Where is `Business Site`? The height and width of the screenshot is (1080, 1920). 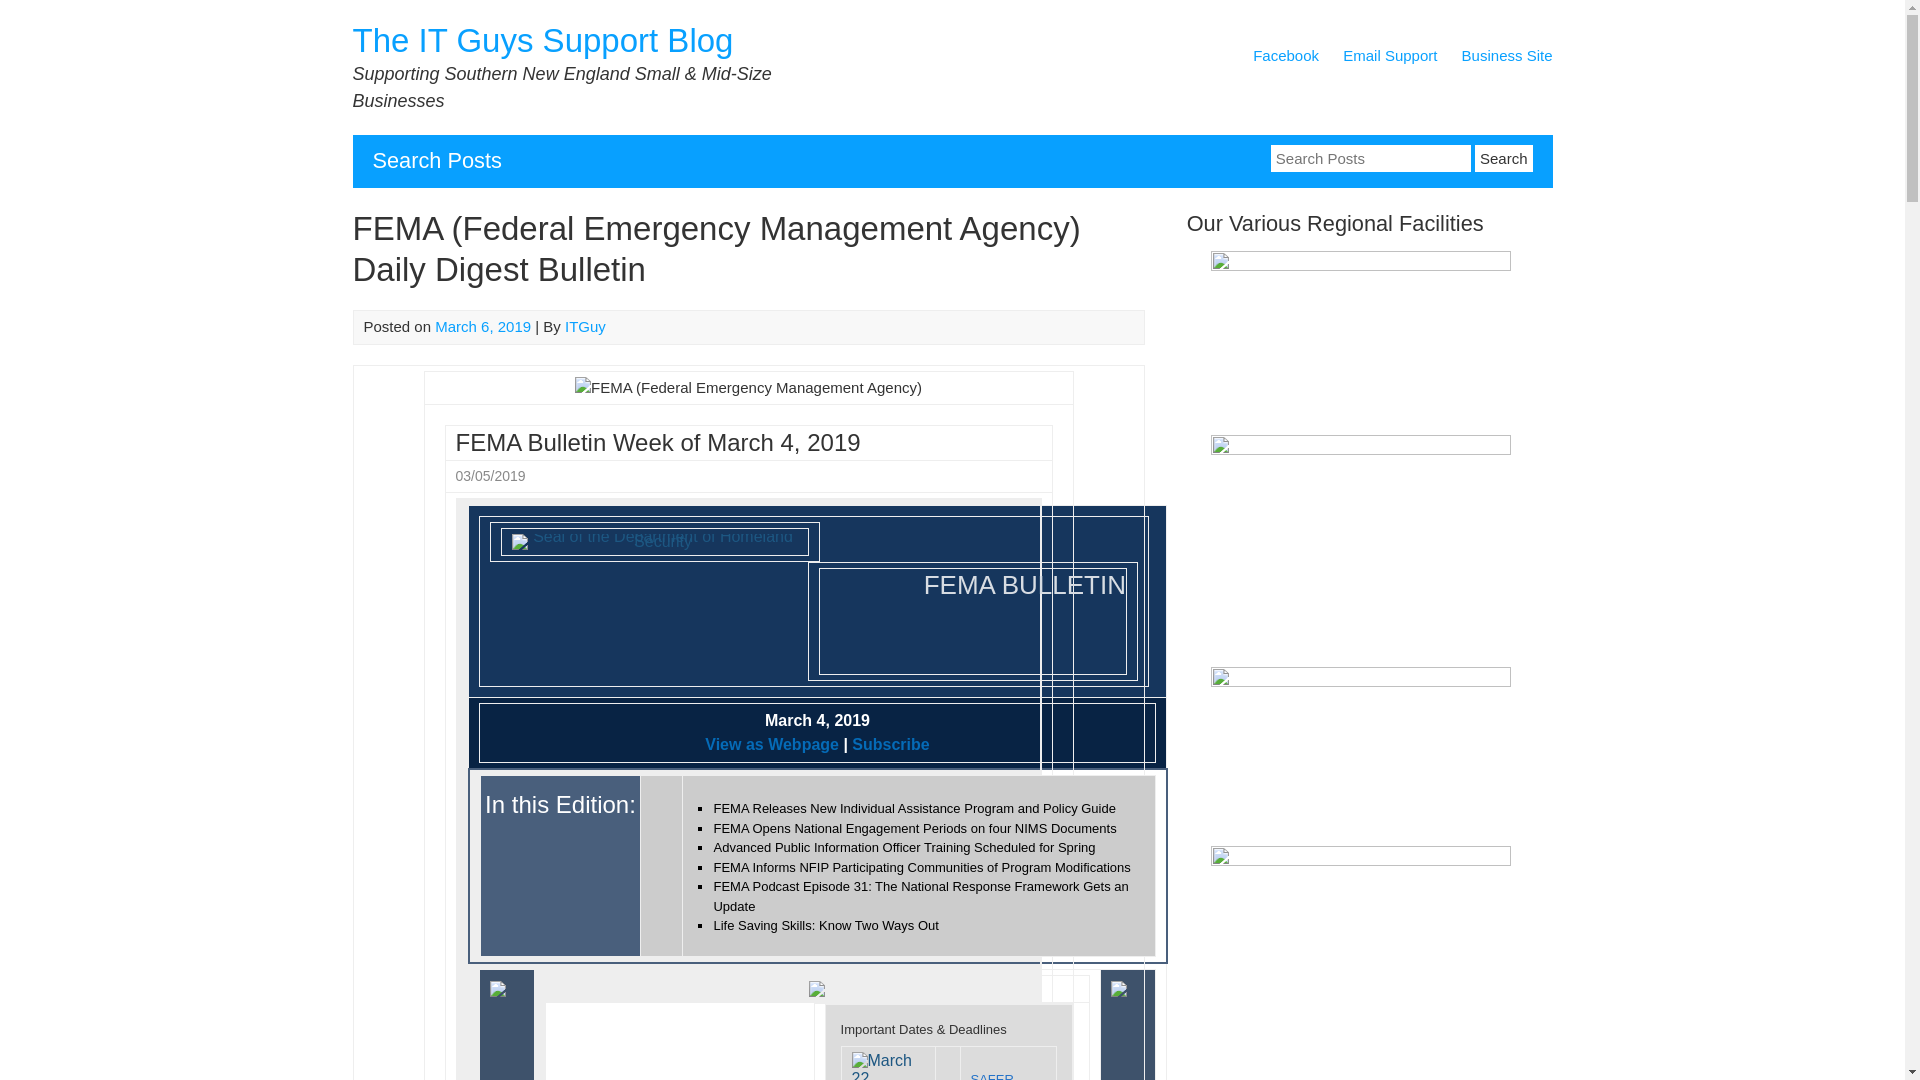
Business Site is located at coordinates (1507, 59).